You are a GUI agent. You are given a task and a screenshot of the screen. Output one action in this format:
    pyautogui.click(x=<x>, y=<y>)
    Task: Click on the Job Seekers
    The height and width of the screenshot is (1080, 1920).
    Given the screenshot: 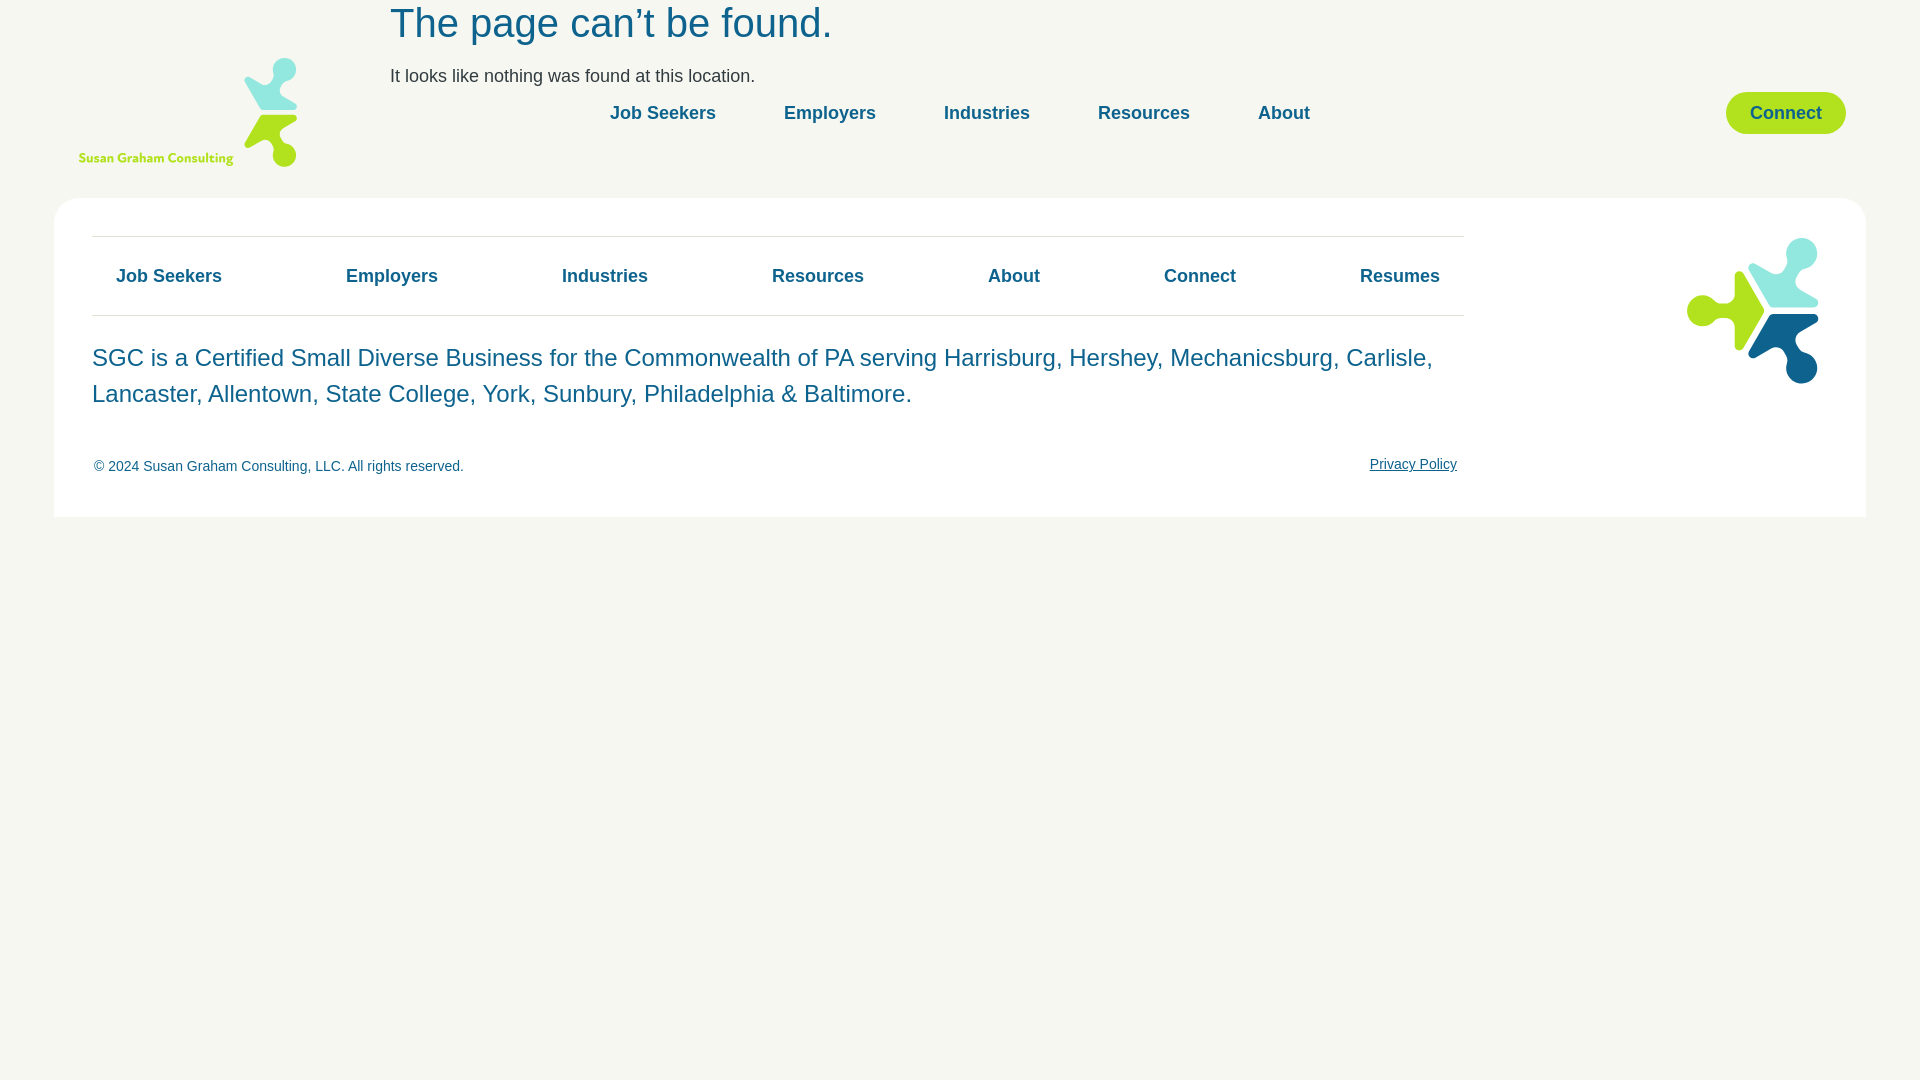 What is the action you would take?
    pyautogui.click(x=662, y=112)
    